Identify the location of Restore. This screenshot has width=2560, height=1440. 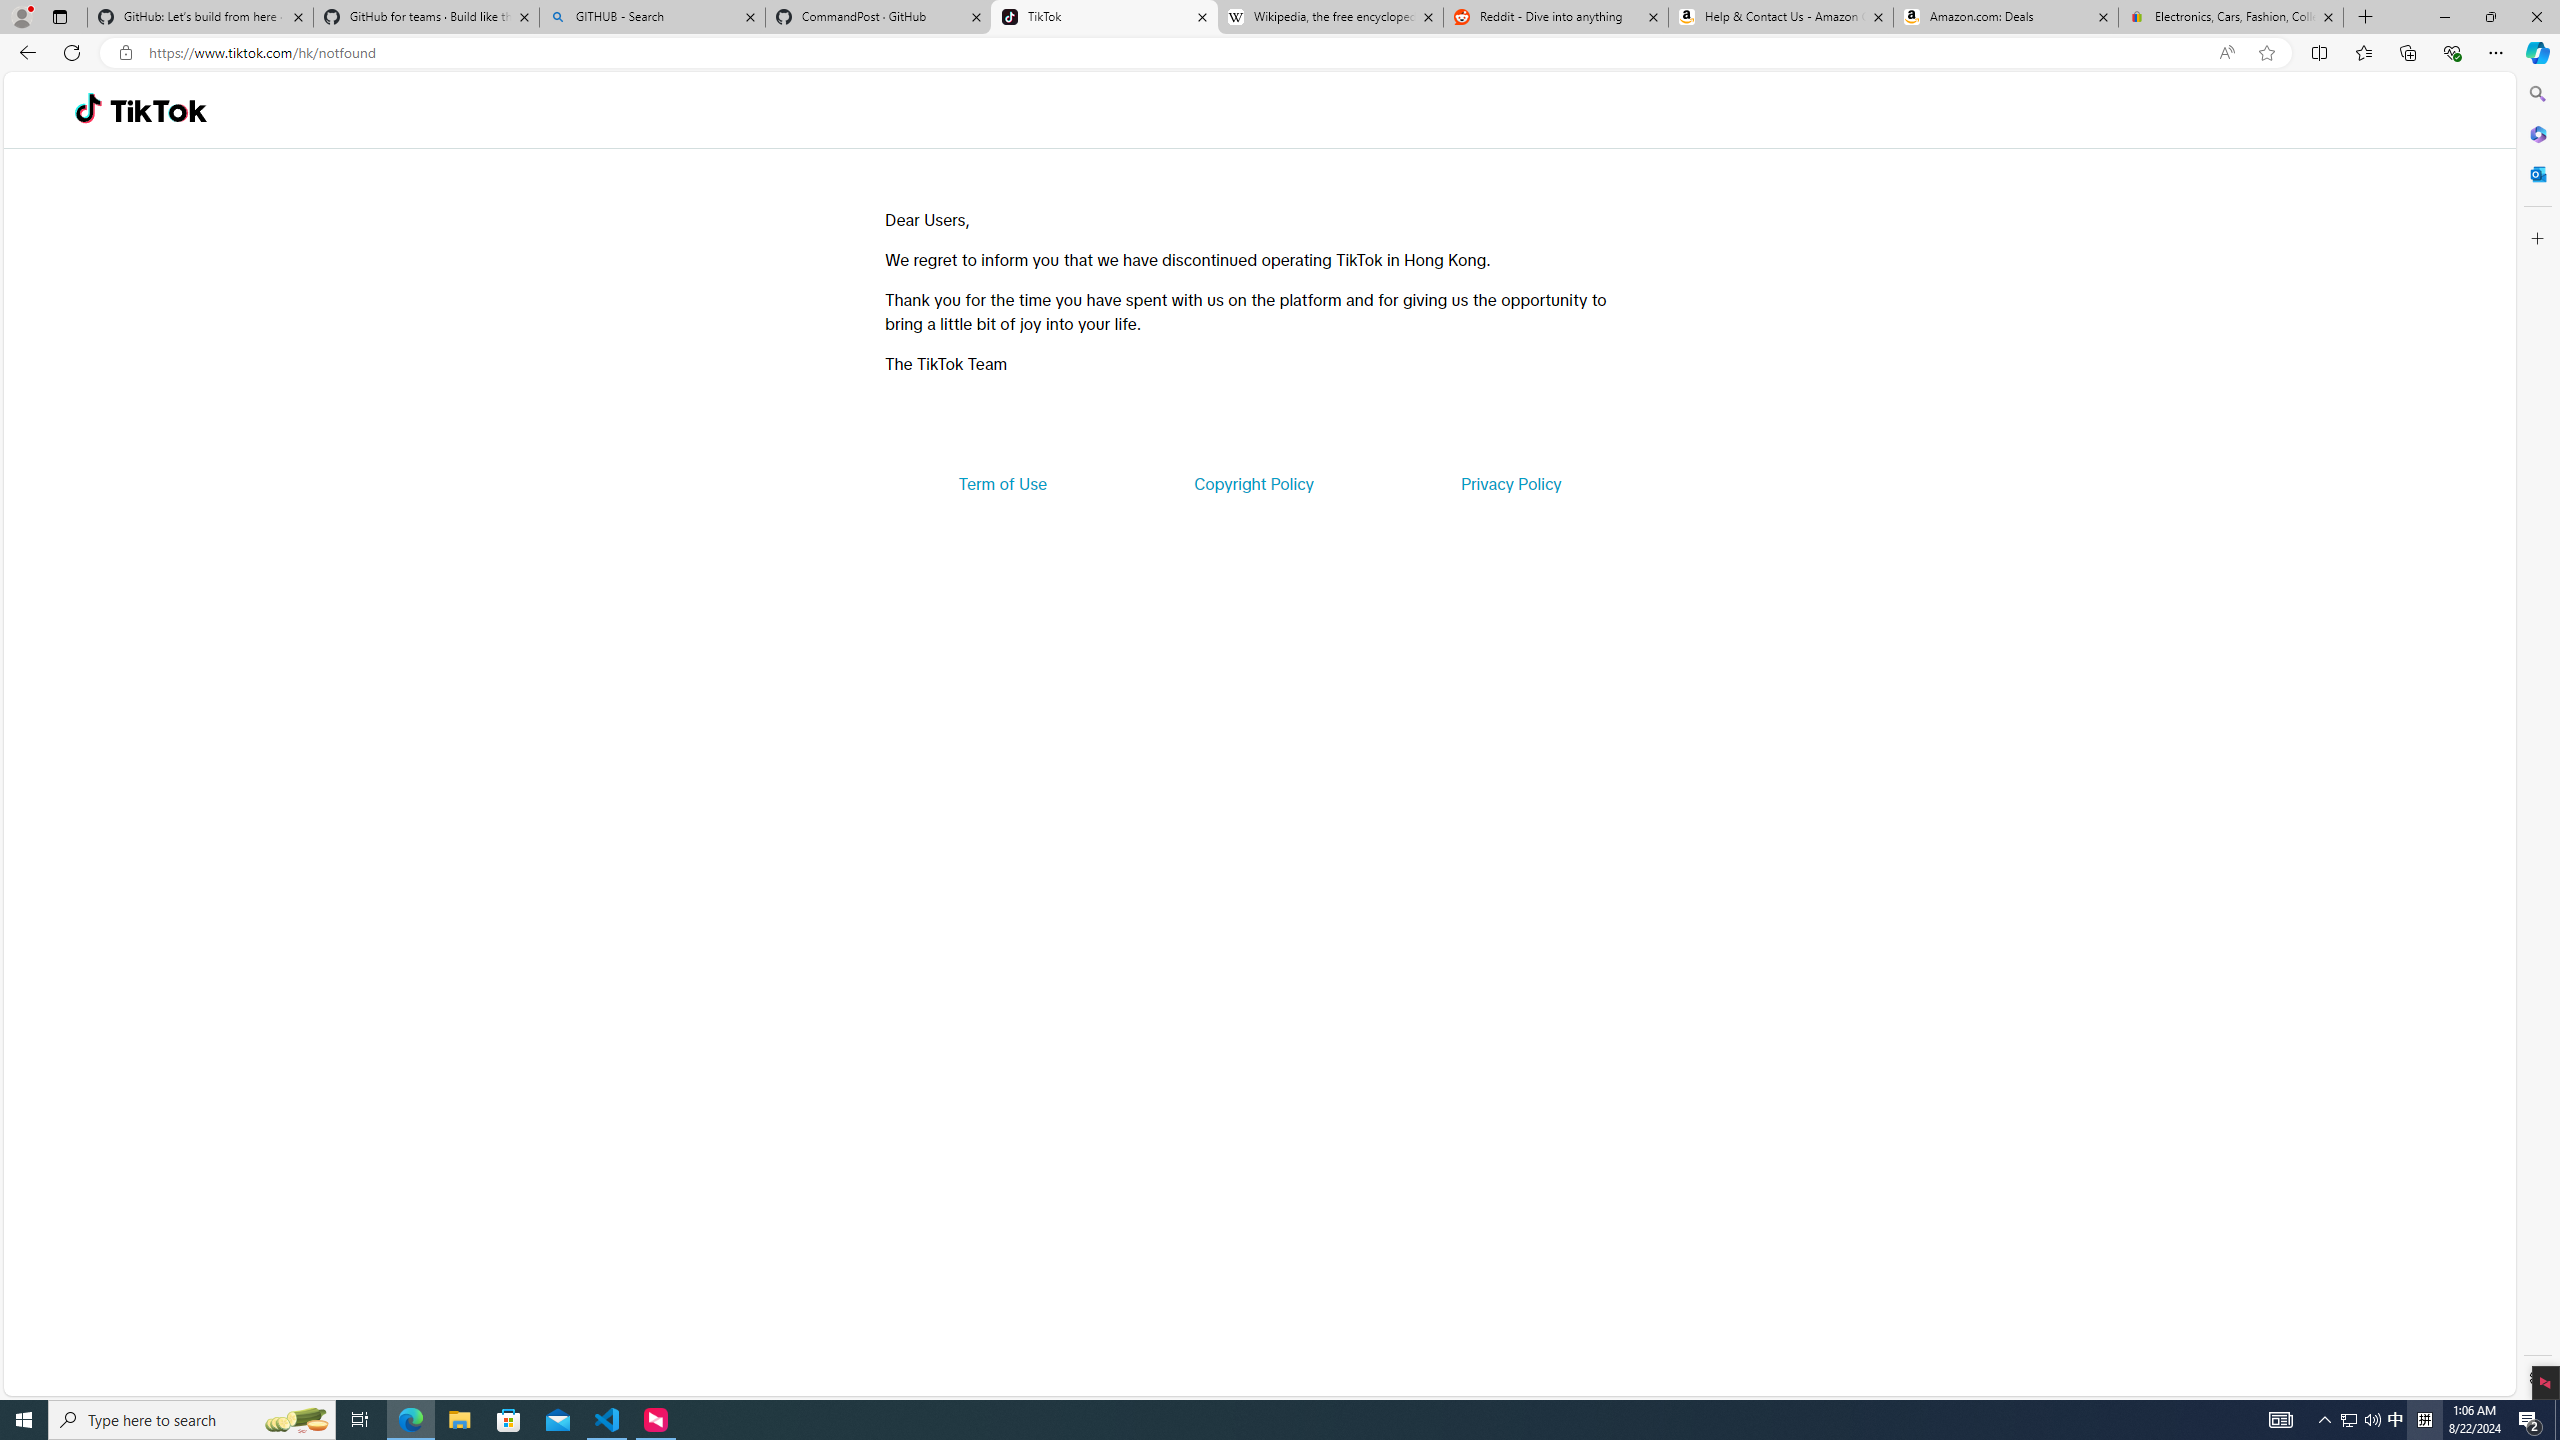
(2490, 17).